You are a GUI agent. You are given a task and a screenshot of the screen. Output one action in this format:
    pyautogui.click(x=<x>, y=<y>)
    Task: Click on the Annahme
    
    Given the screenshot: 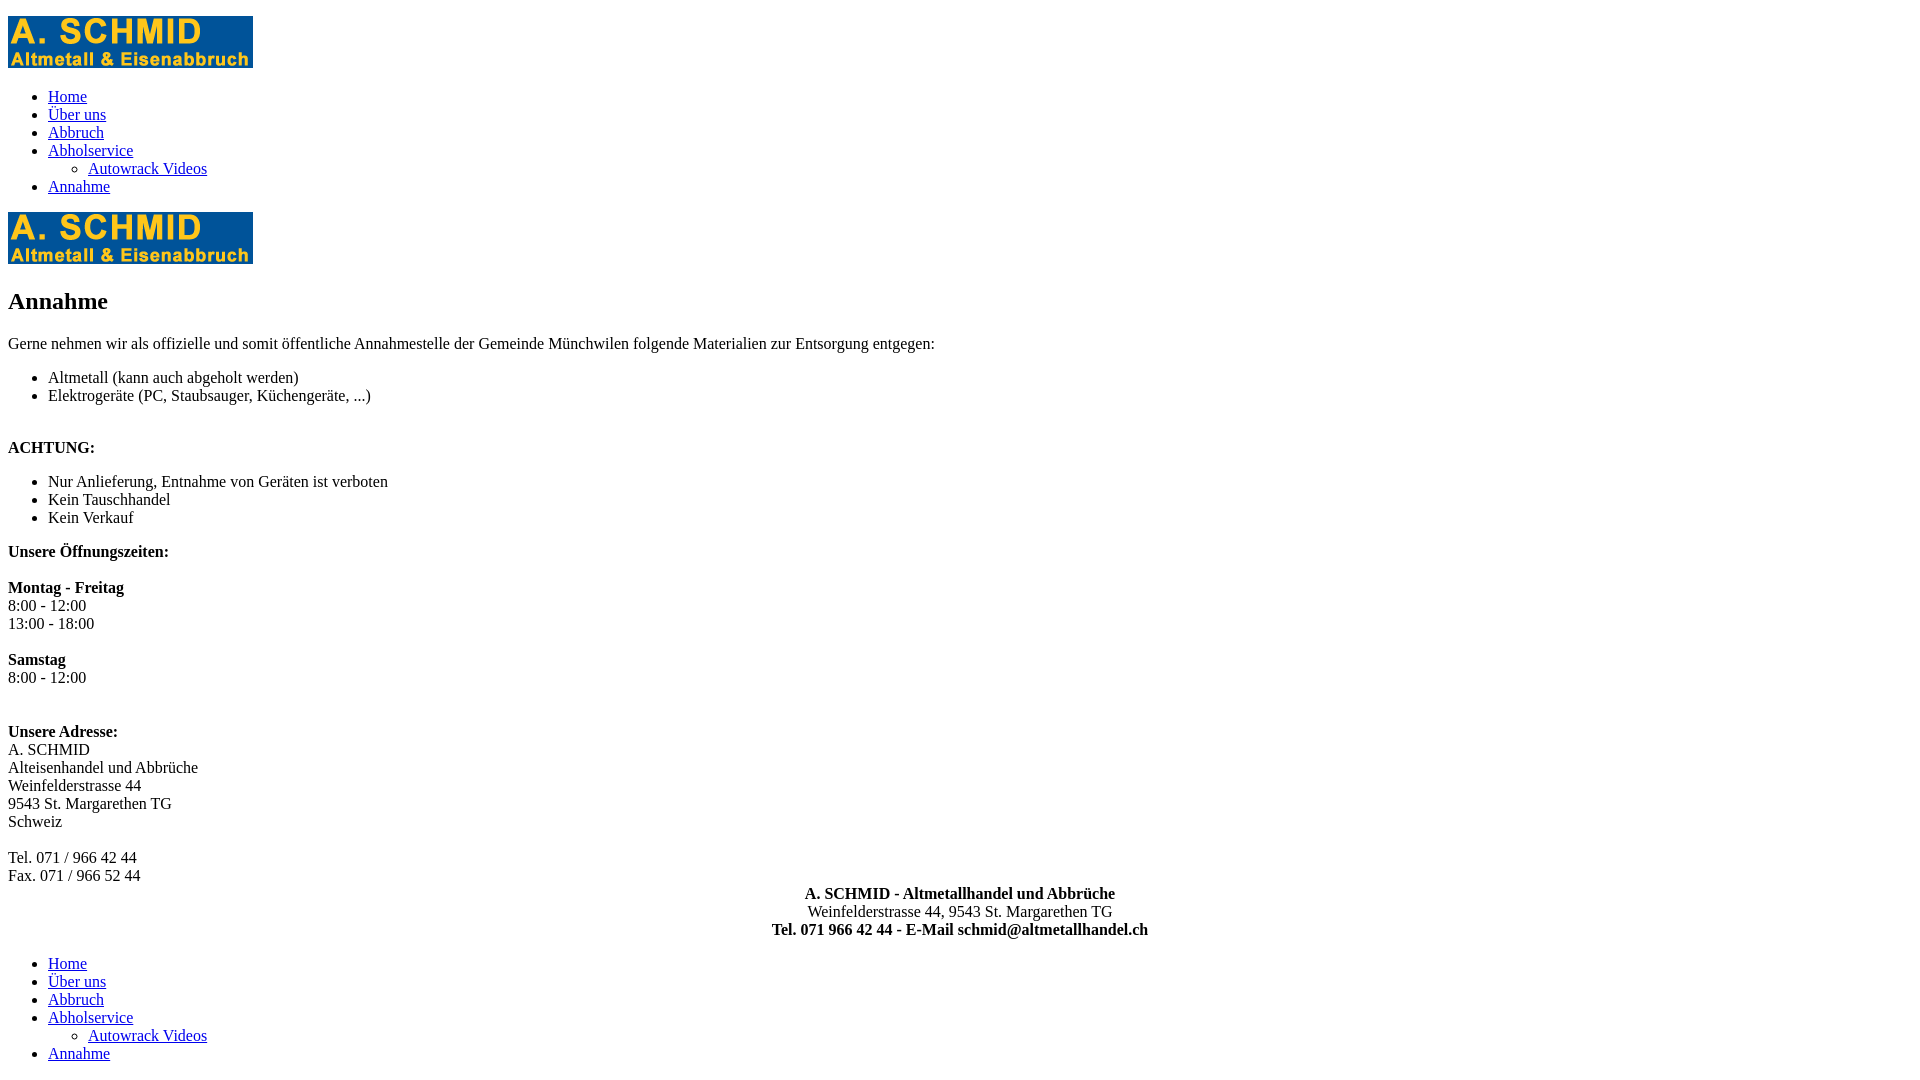 What is the action you would take?
    pyautogui.click(x=79, y=186)
    